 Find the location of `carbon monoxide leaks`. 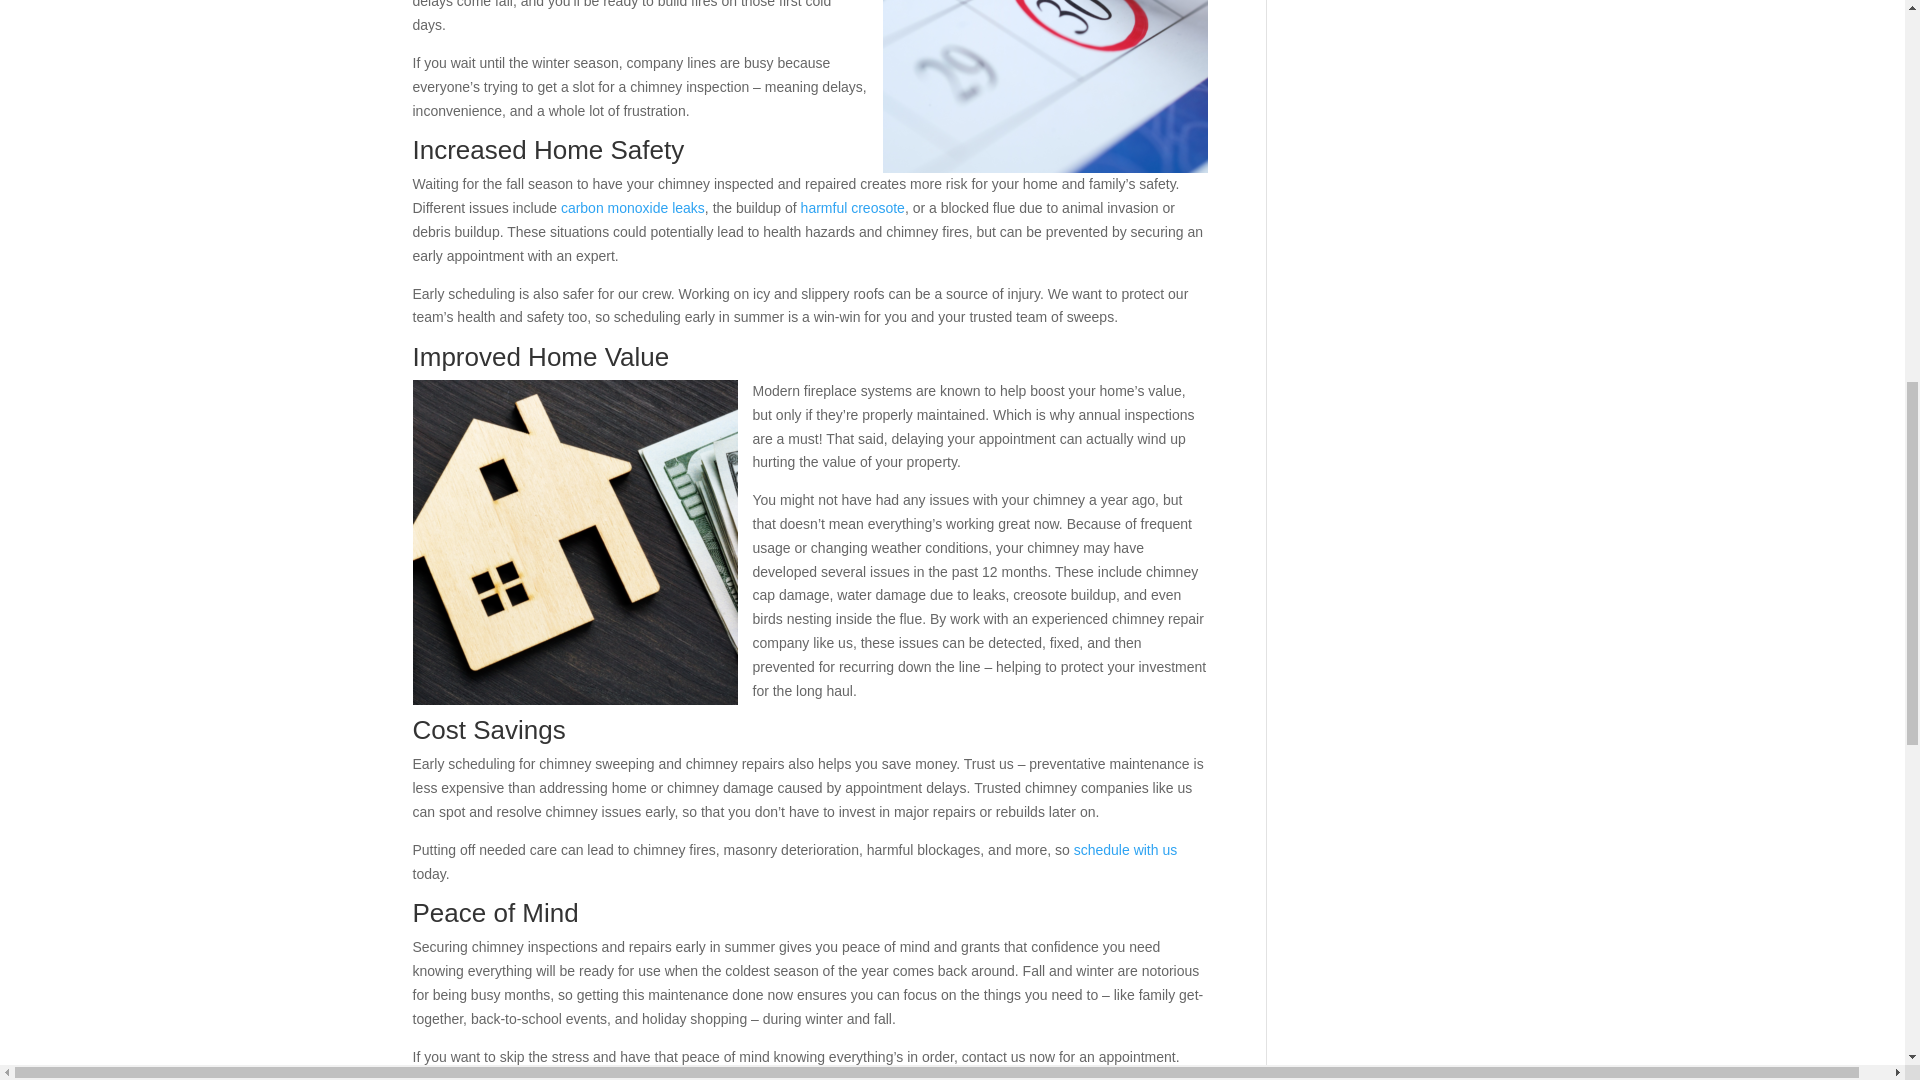

carbon monoxide leaks is located at coordinates (632, 208).